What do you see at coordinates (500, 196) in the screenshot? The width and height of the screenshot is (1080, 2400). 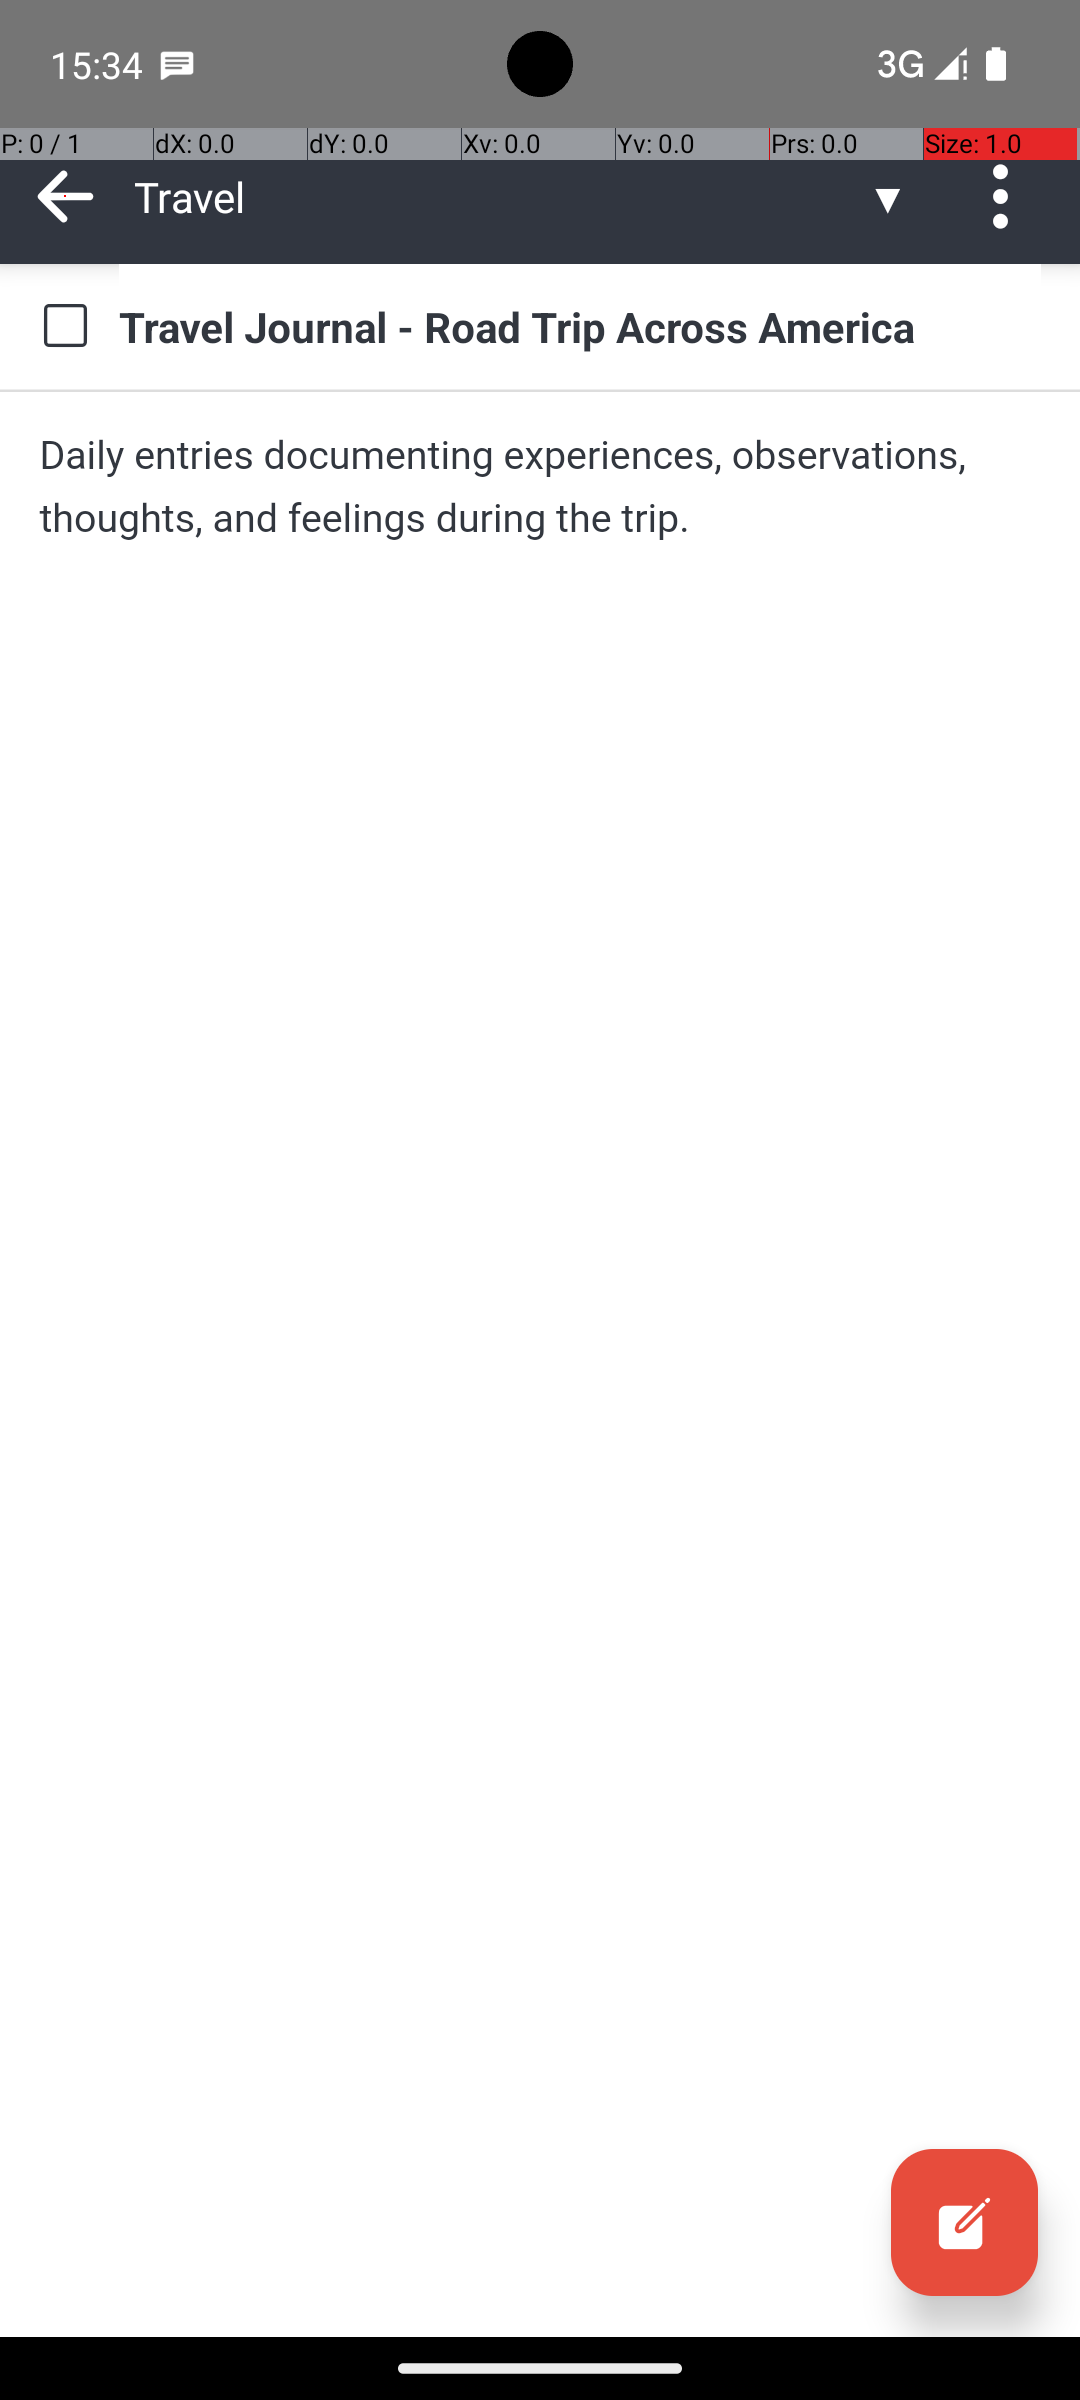 I see `Travel` at bounding box center [500, 196].